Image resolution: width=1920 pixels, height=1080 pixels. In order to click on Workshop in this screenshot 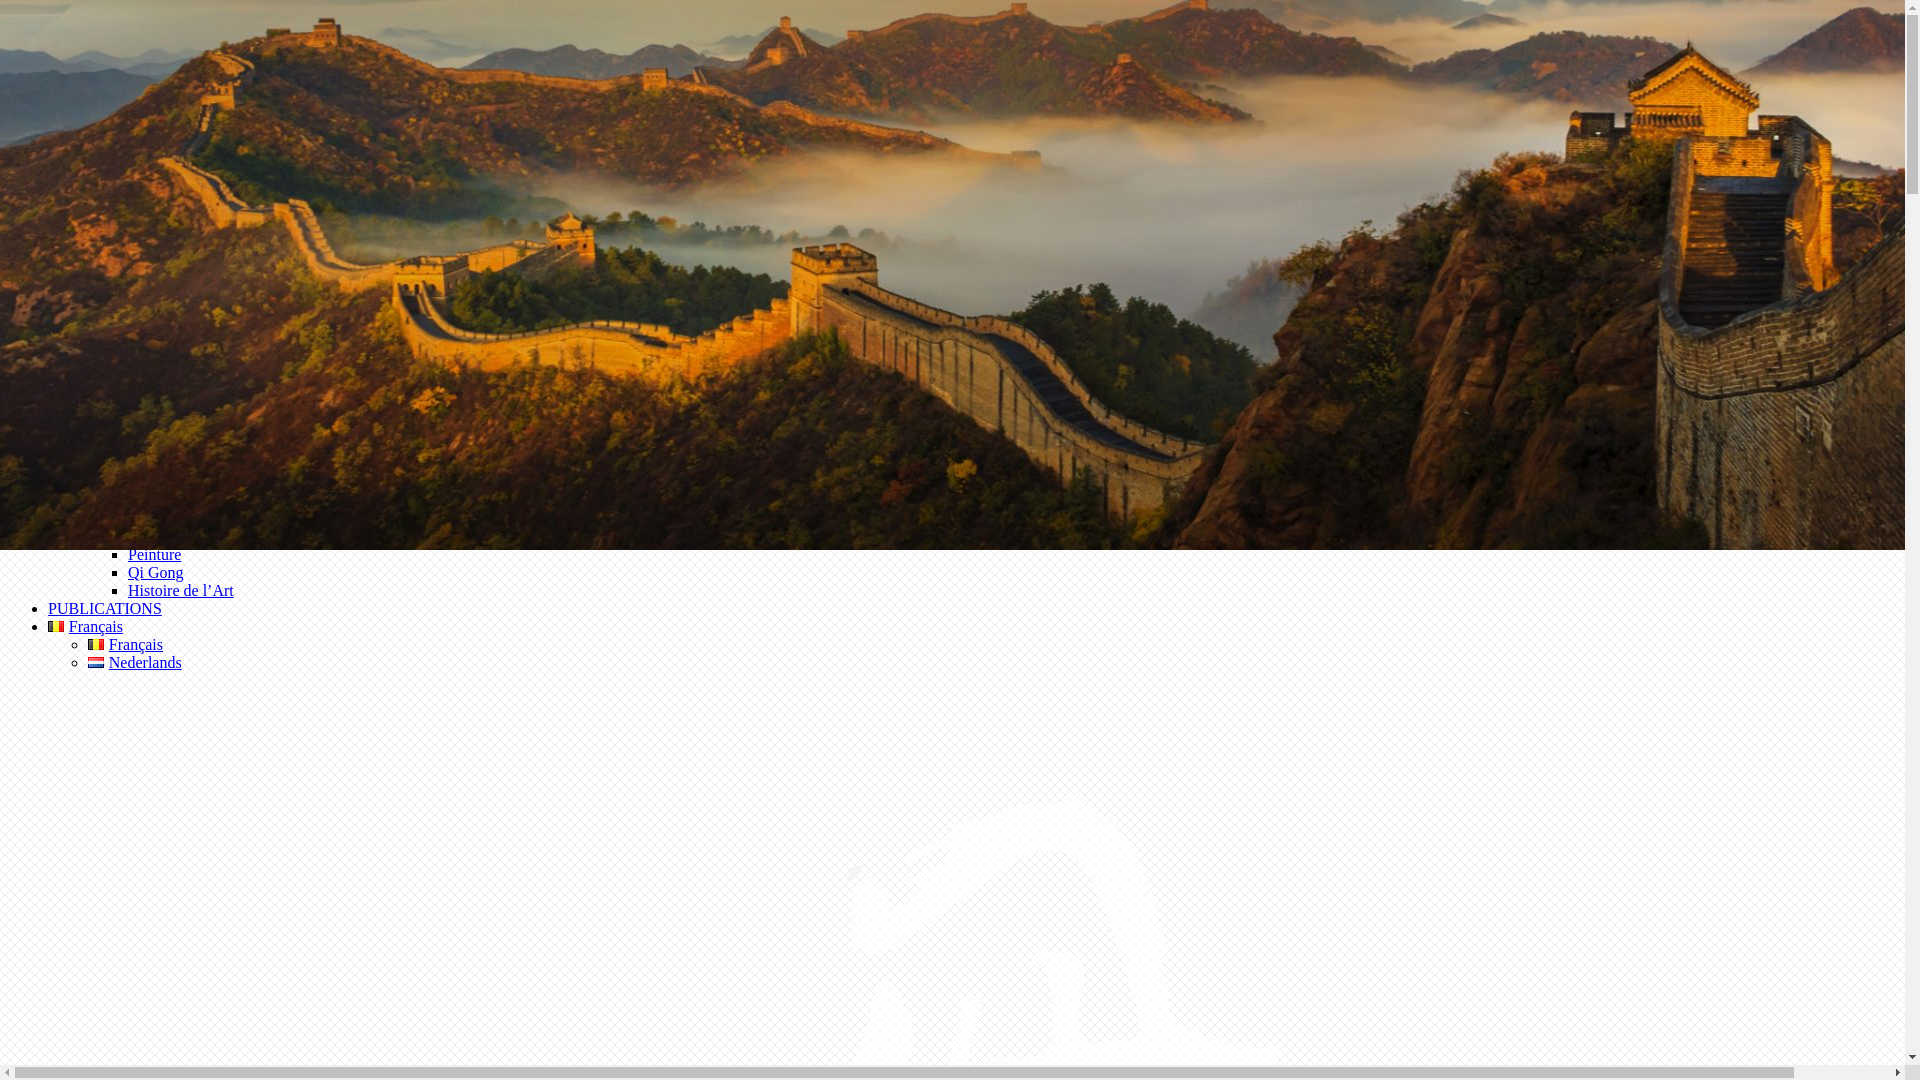, I will do `click(120, 446)`.